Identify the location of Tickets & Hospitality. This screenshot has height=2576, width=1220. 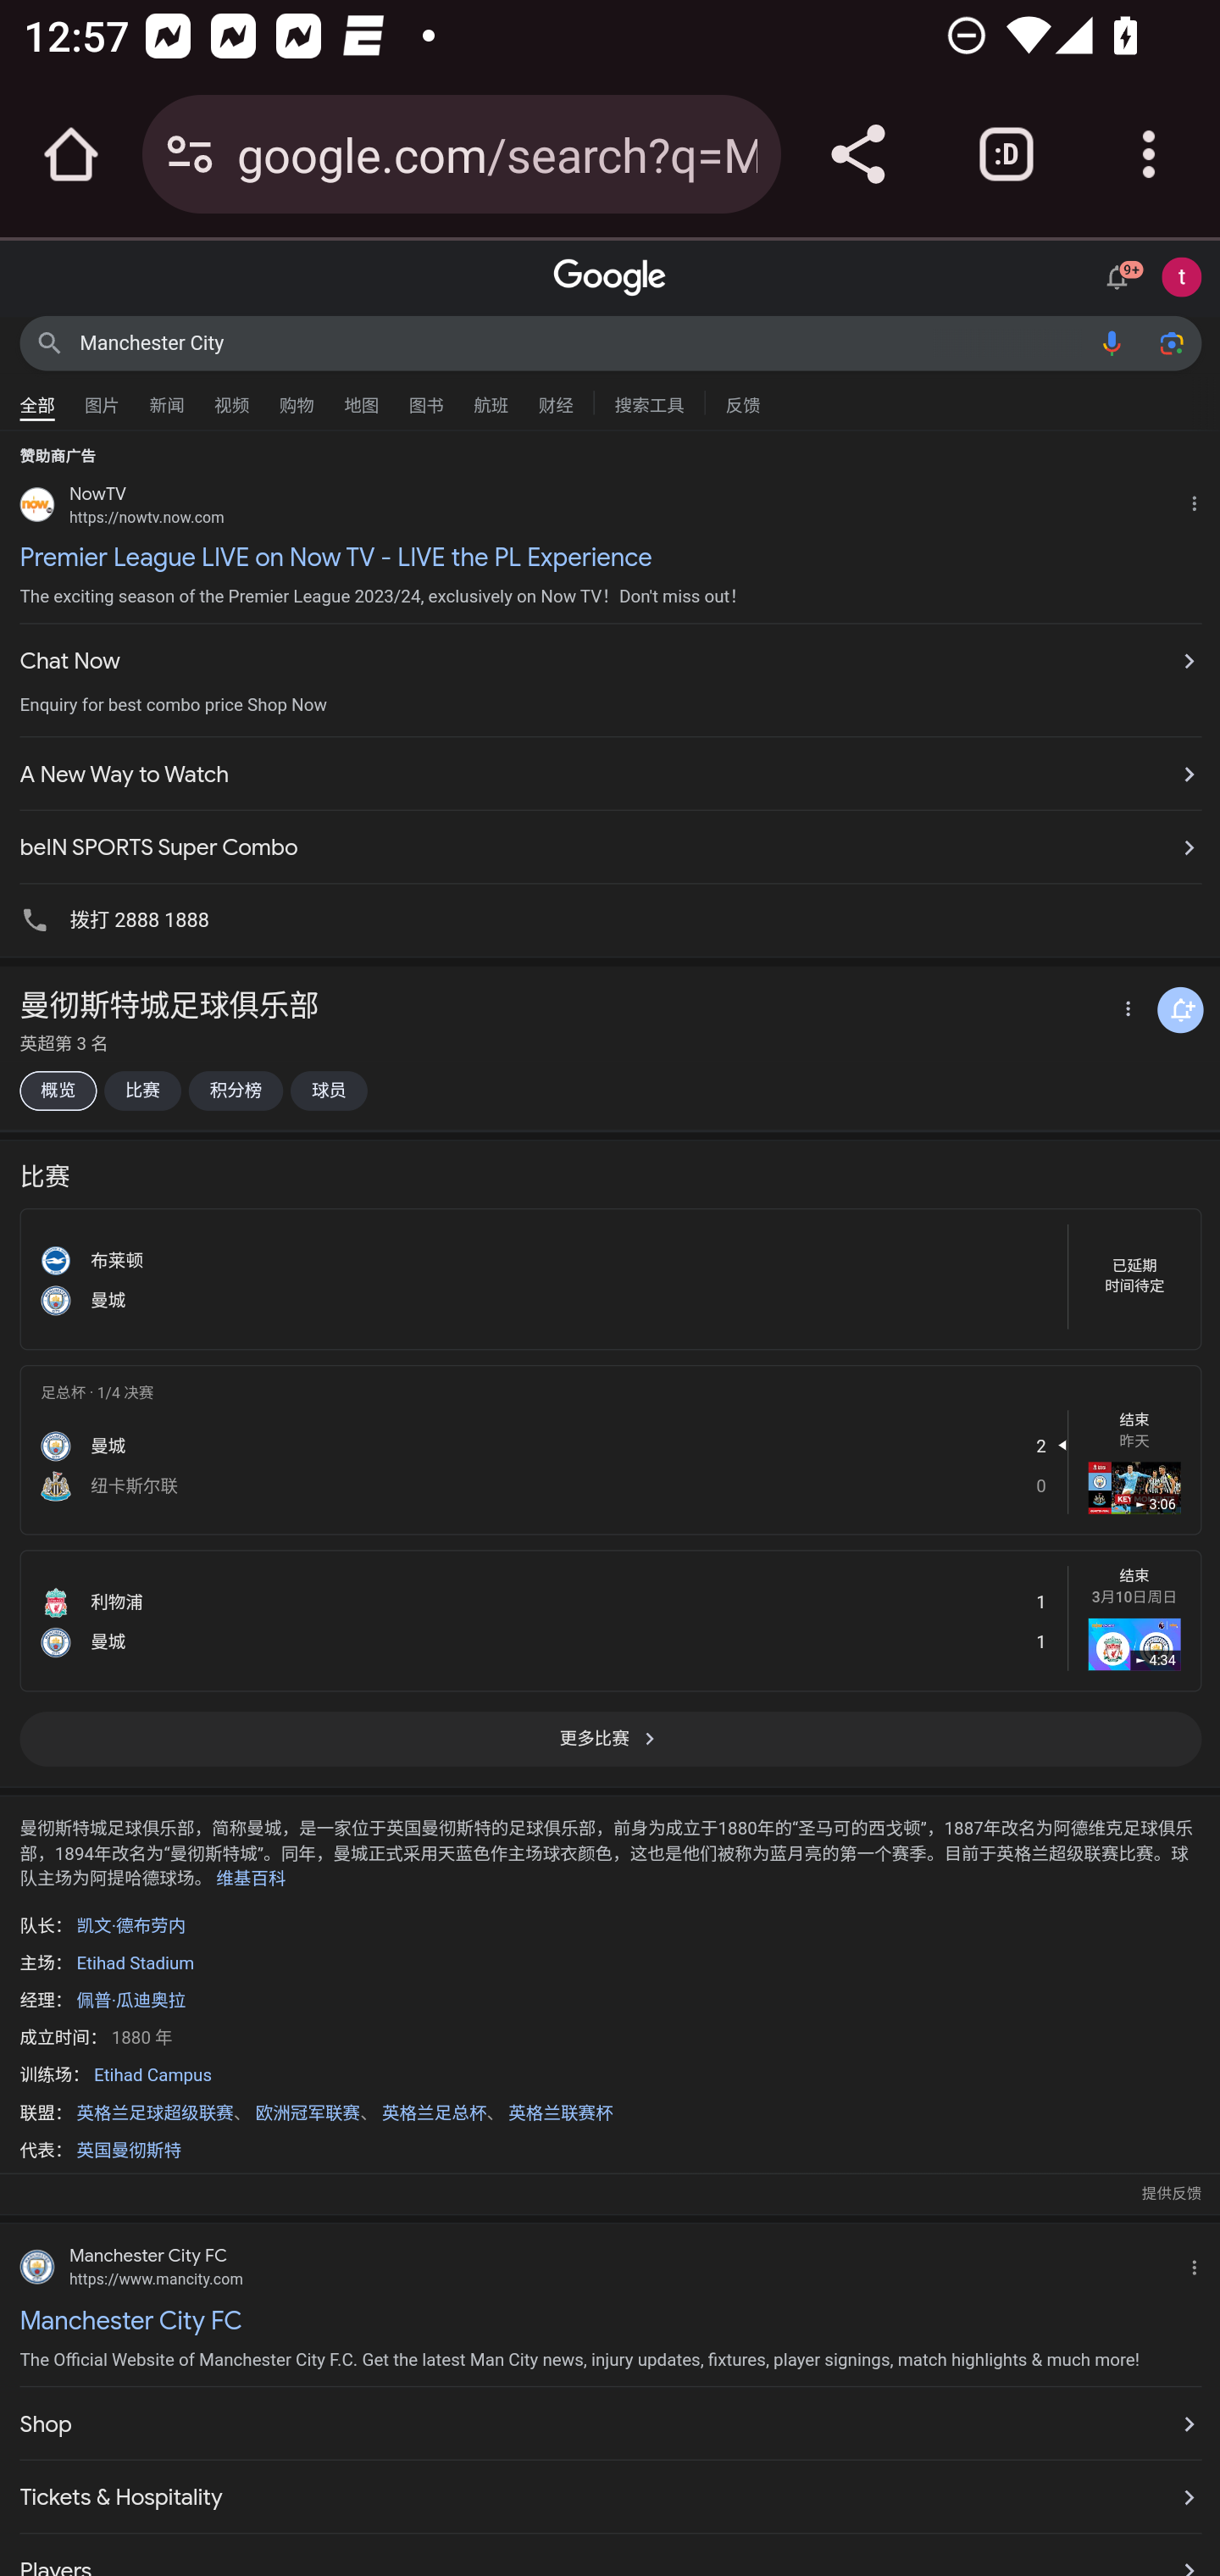
(610, 2498).